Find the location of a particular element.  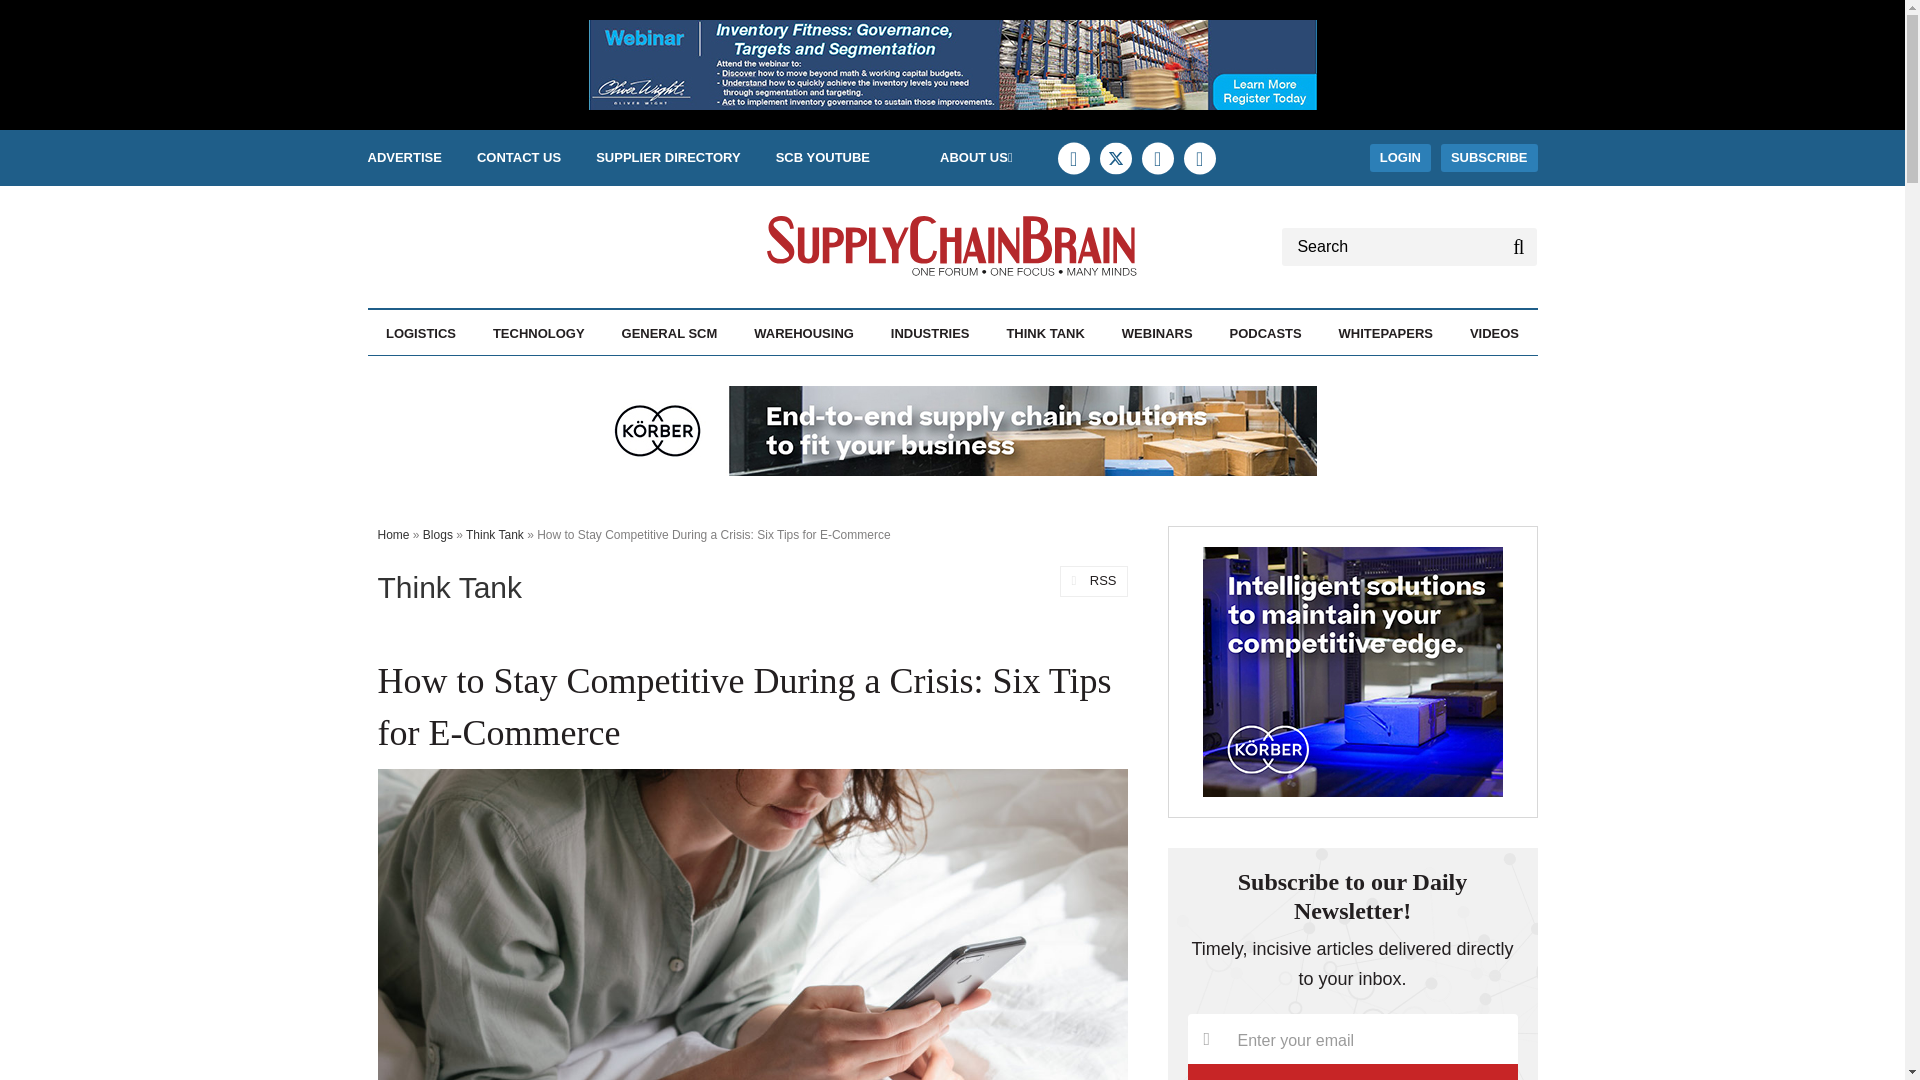

Subscribe is located at coordinates (1353, 1072).